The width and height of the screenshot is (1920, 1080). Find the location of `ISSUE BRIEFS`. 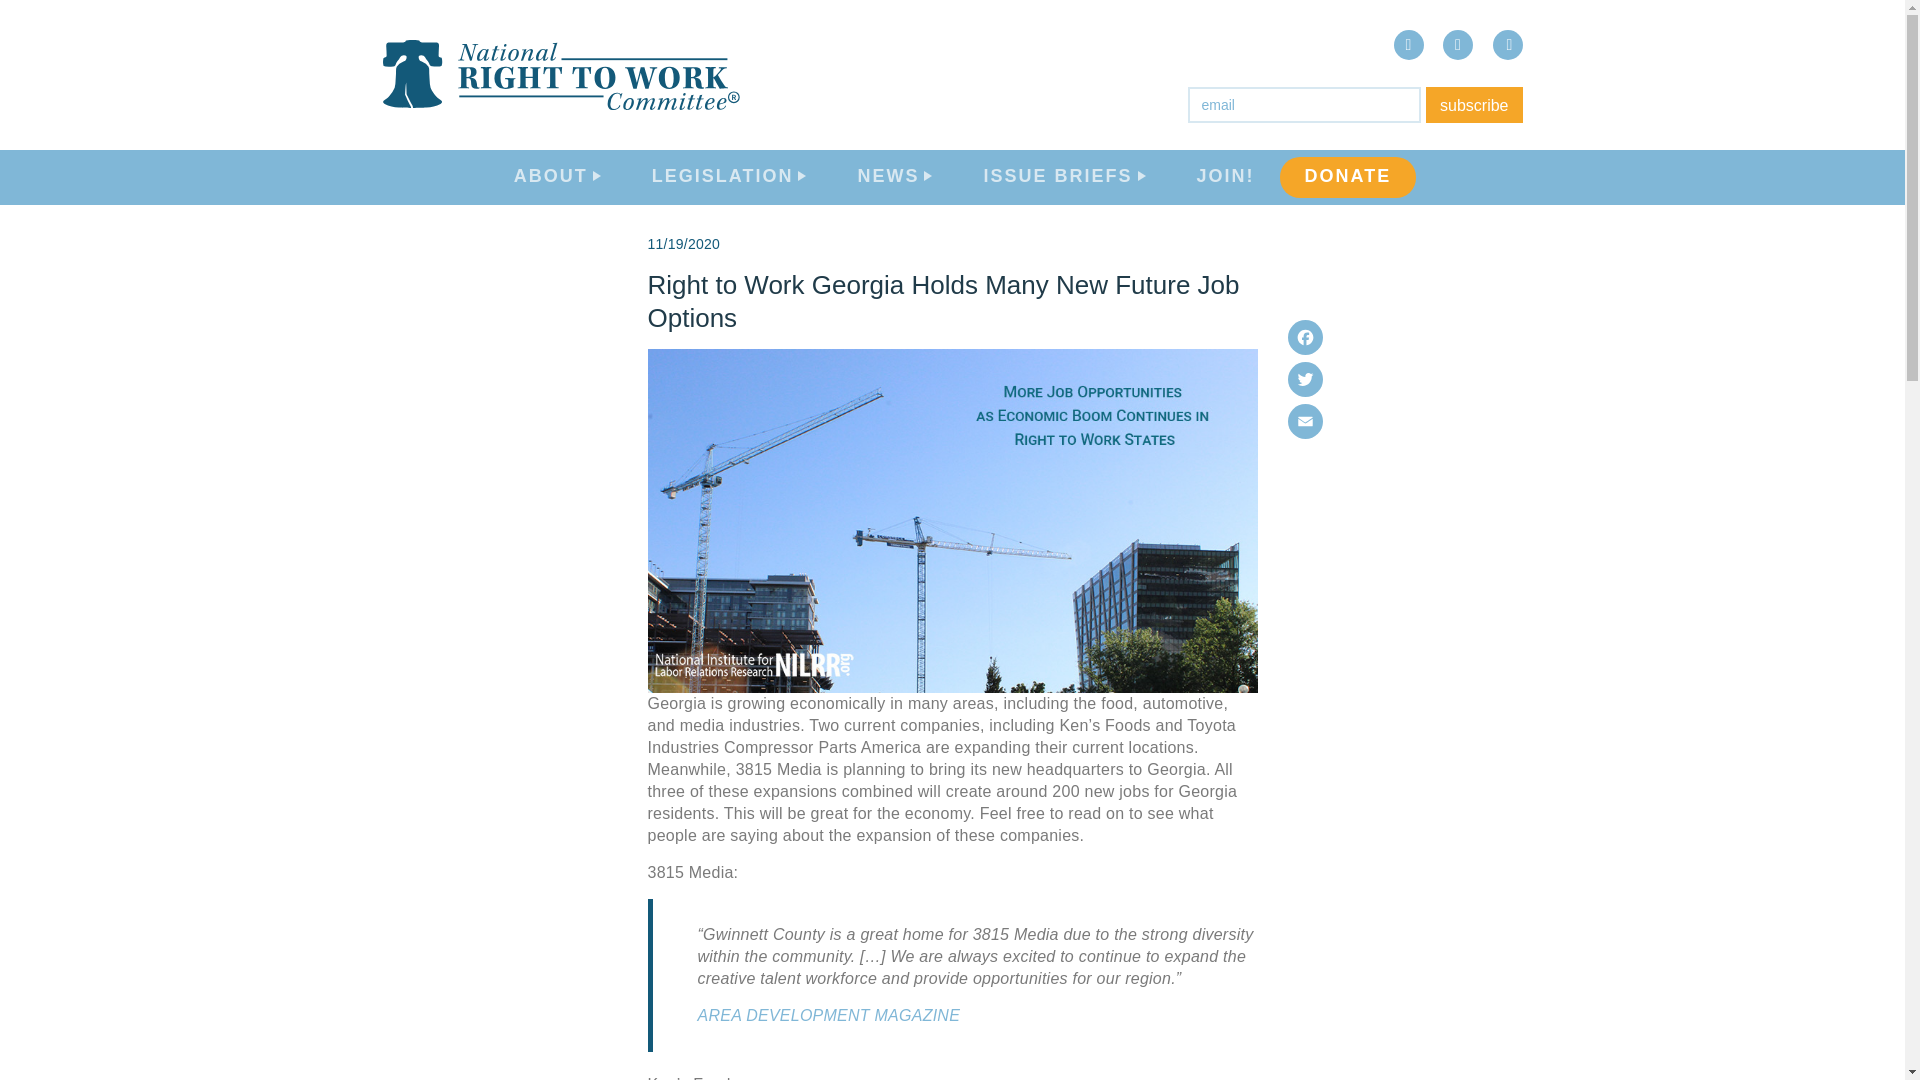

ISSUE BRIEFS is located at coordinates (1064, 178).